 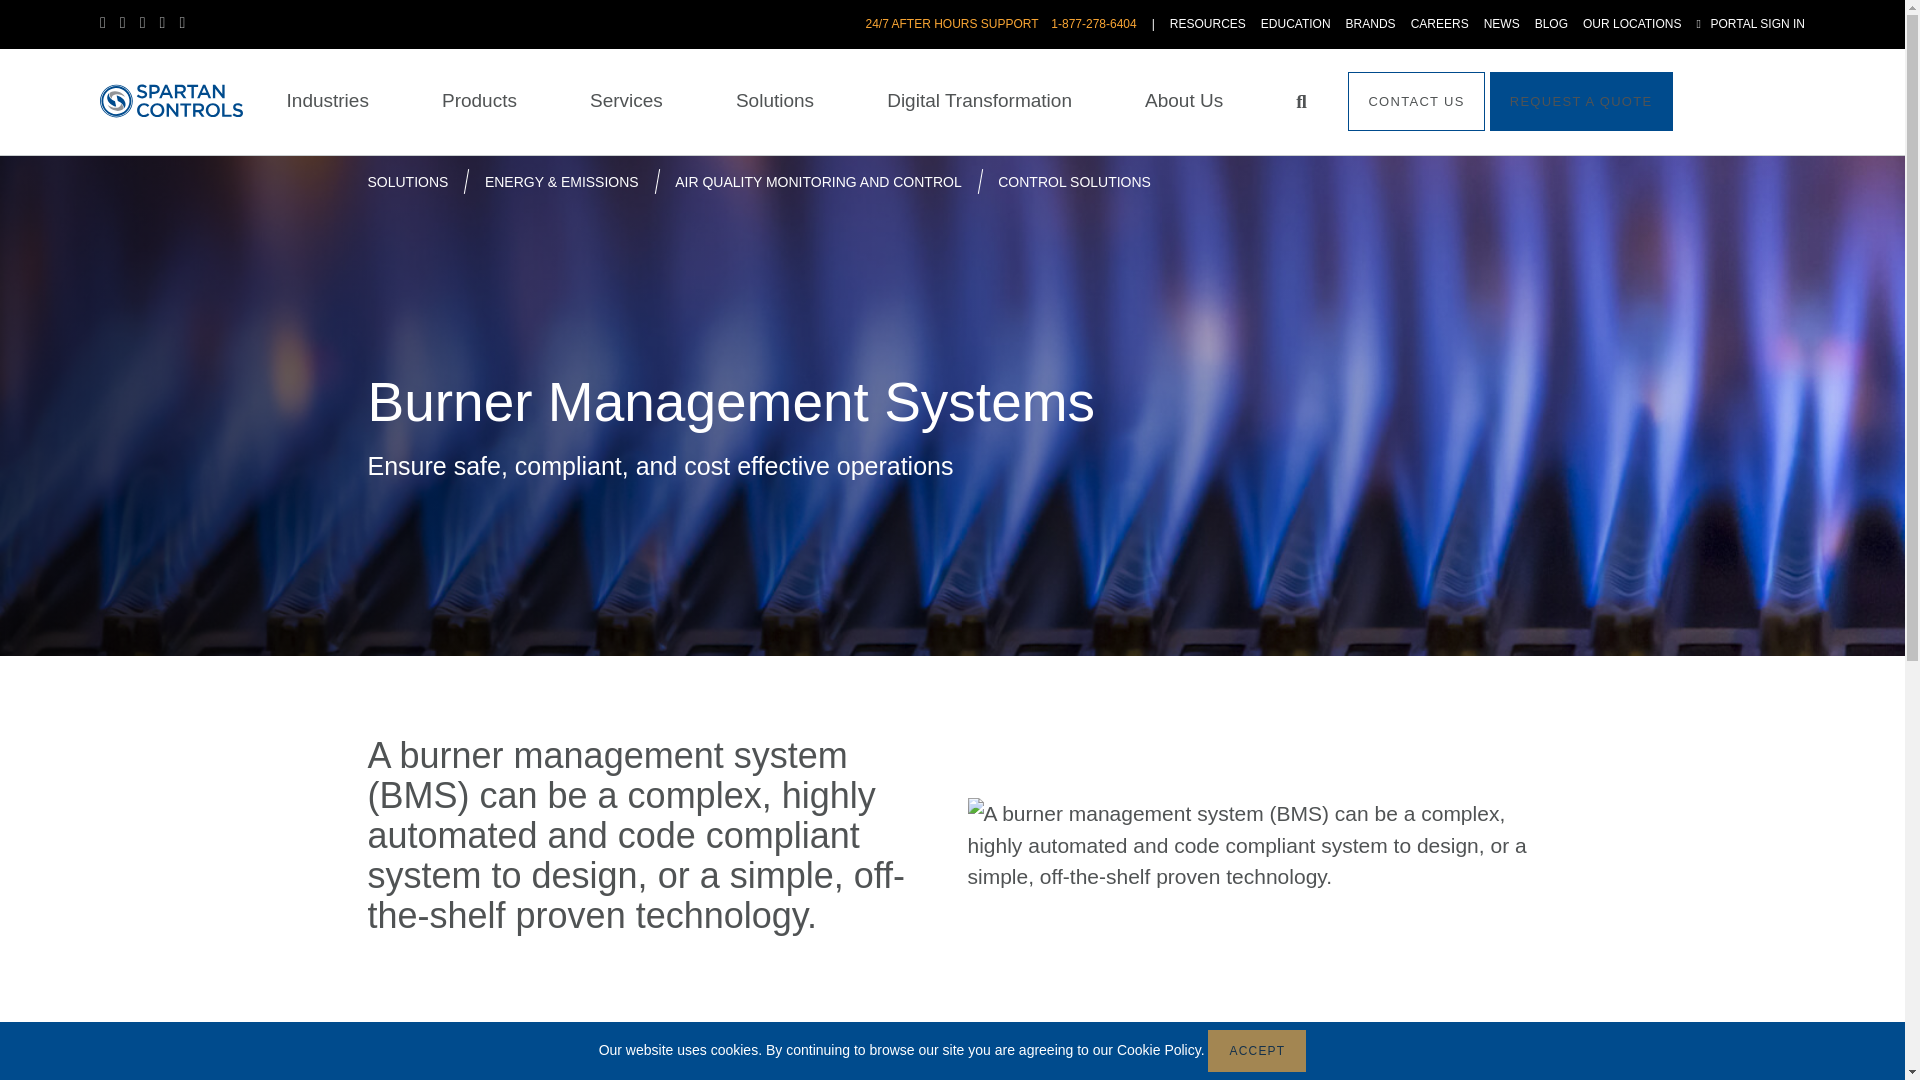 What do you see at coordinates (1370, 24) in the screenshot?
I see `Brands` at bounding box center [1370, 24].